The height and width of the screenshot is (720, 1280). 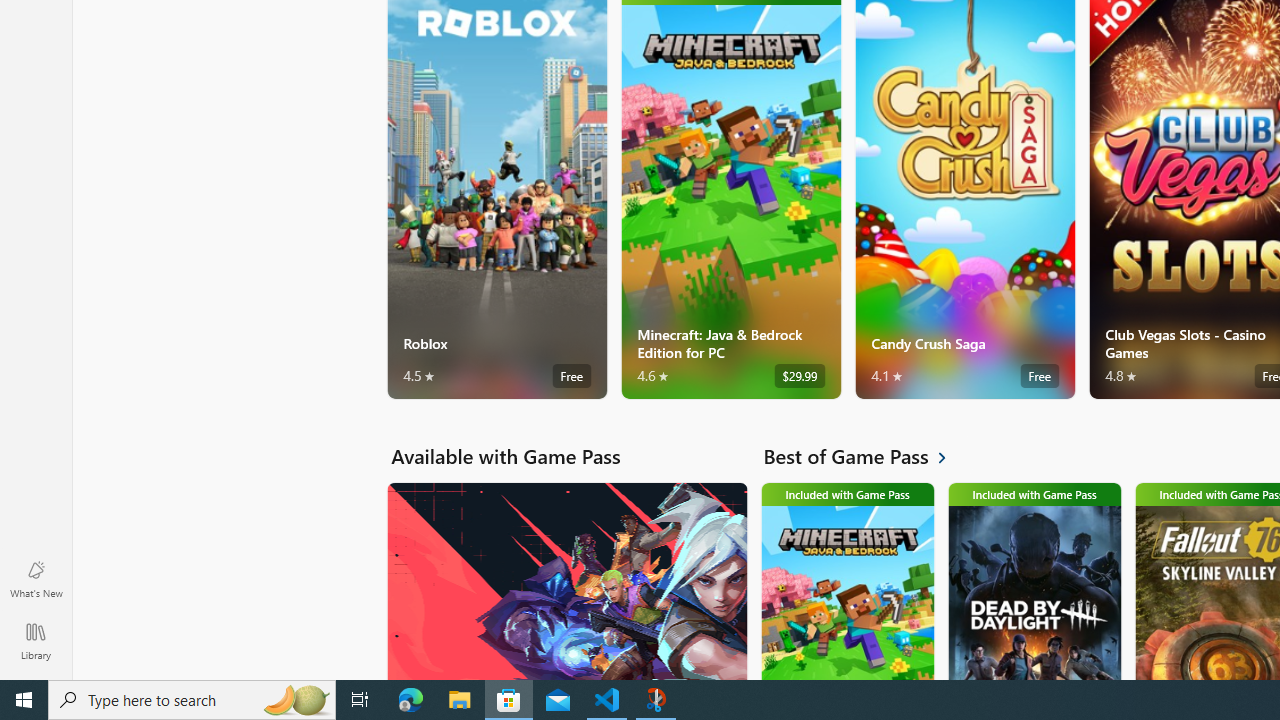 What do you see at coordinates (36, 640) in the screenshot?
I see `Library` at bounding box center [36, 640].